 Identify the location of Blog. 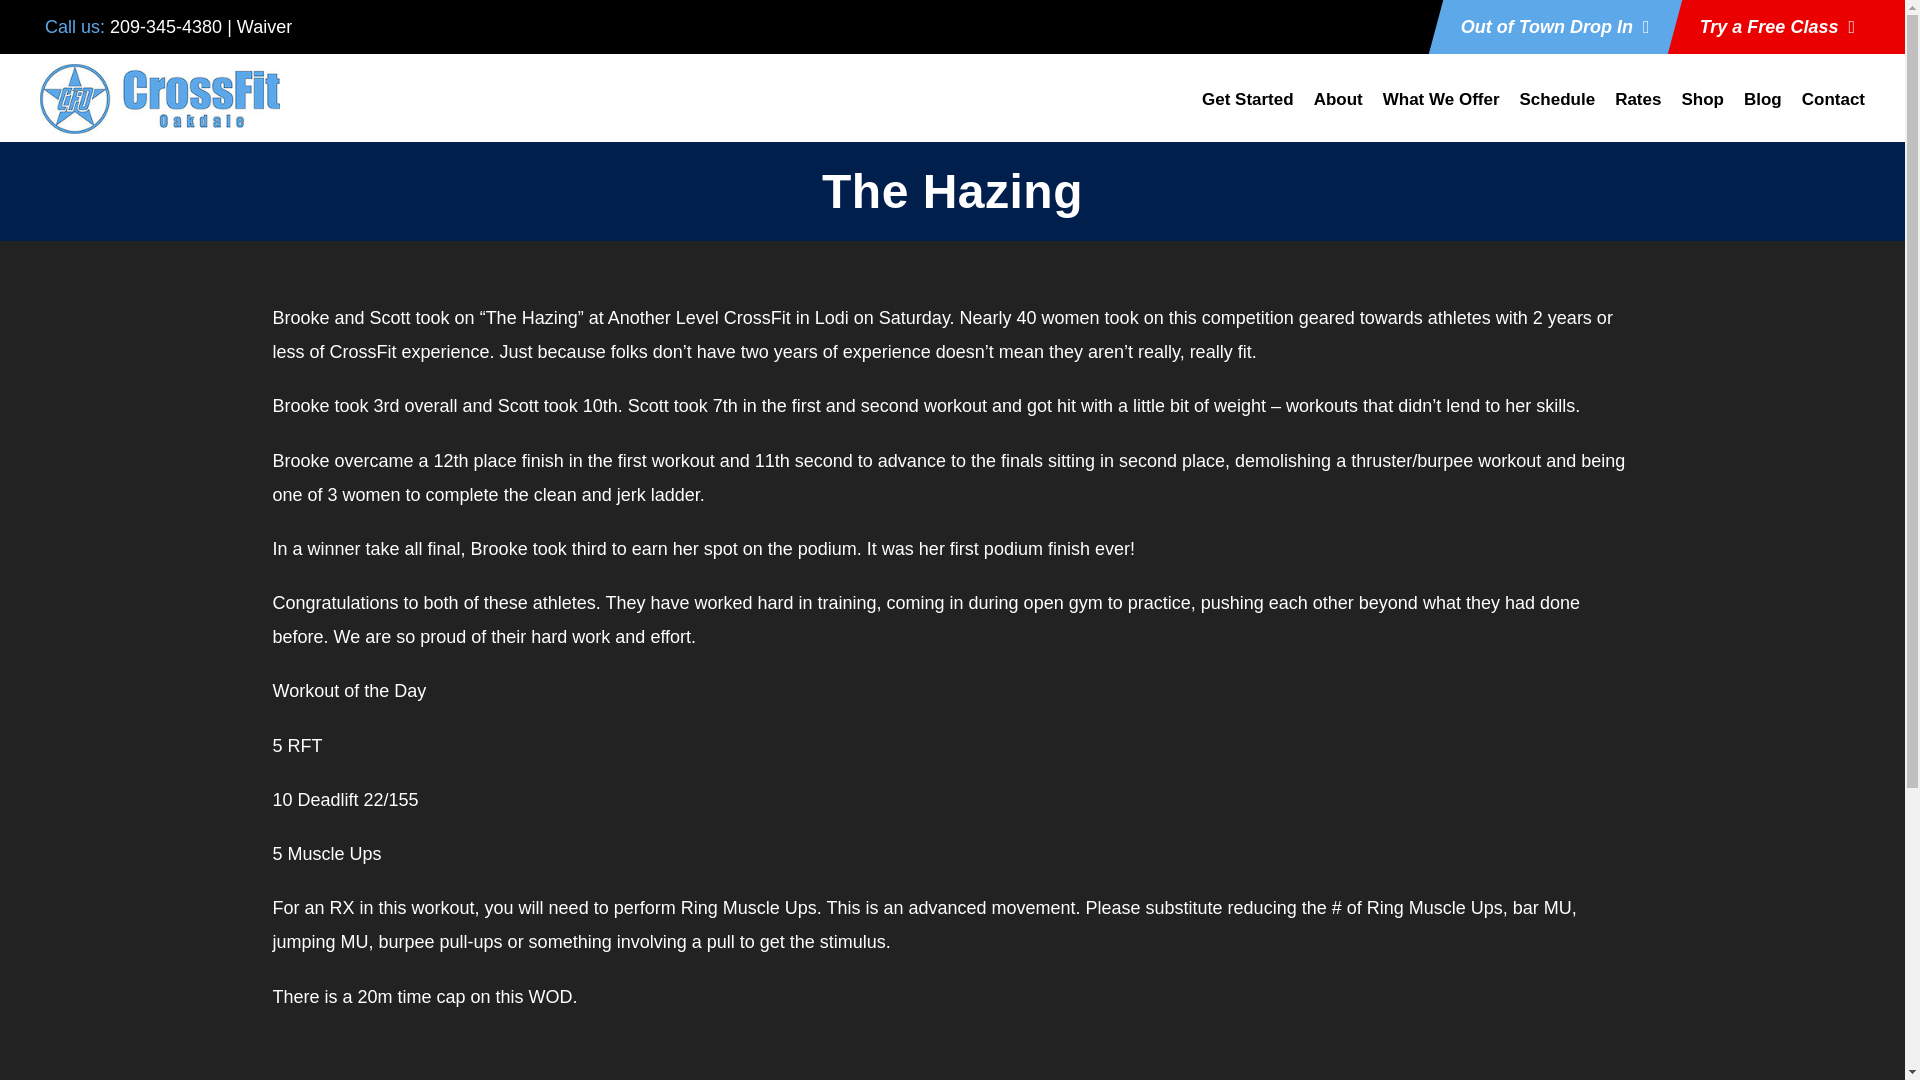
(1762, 111).